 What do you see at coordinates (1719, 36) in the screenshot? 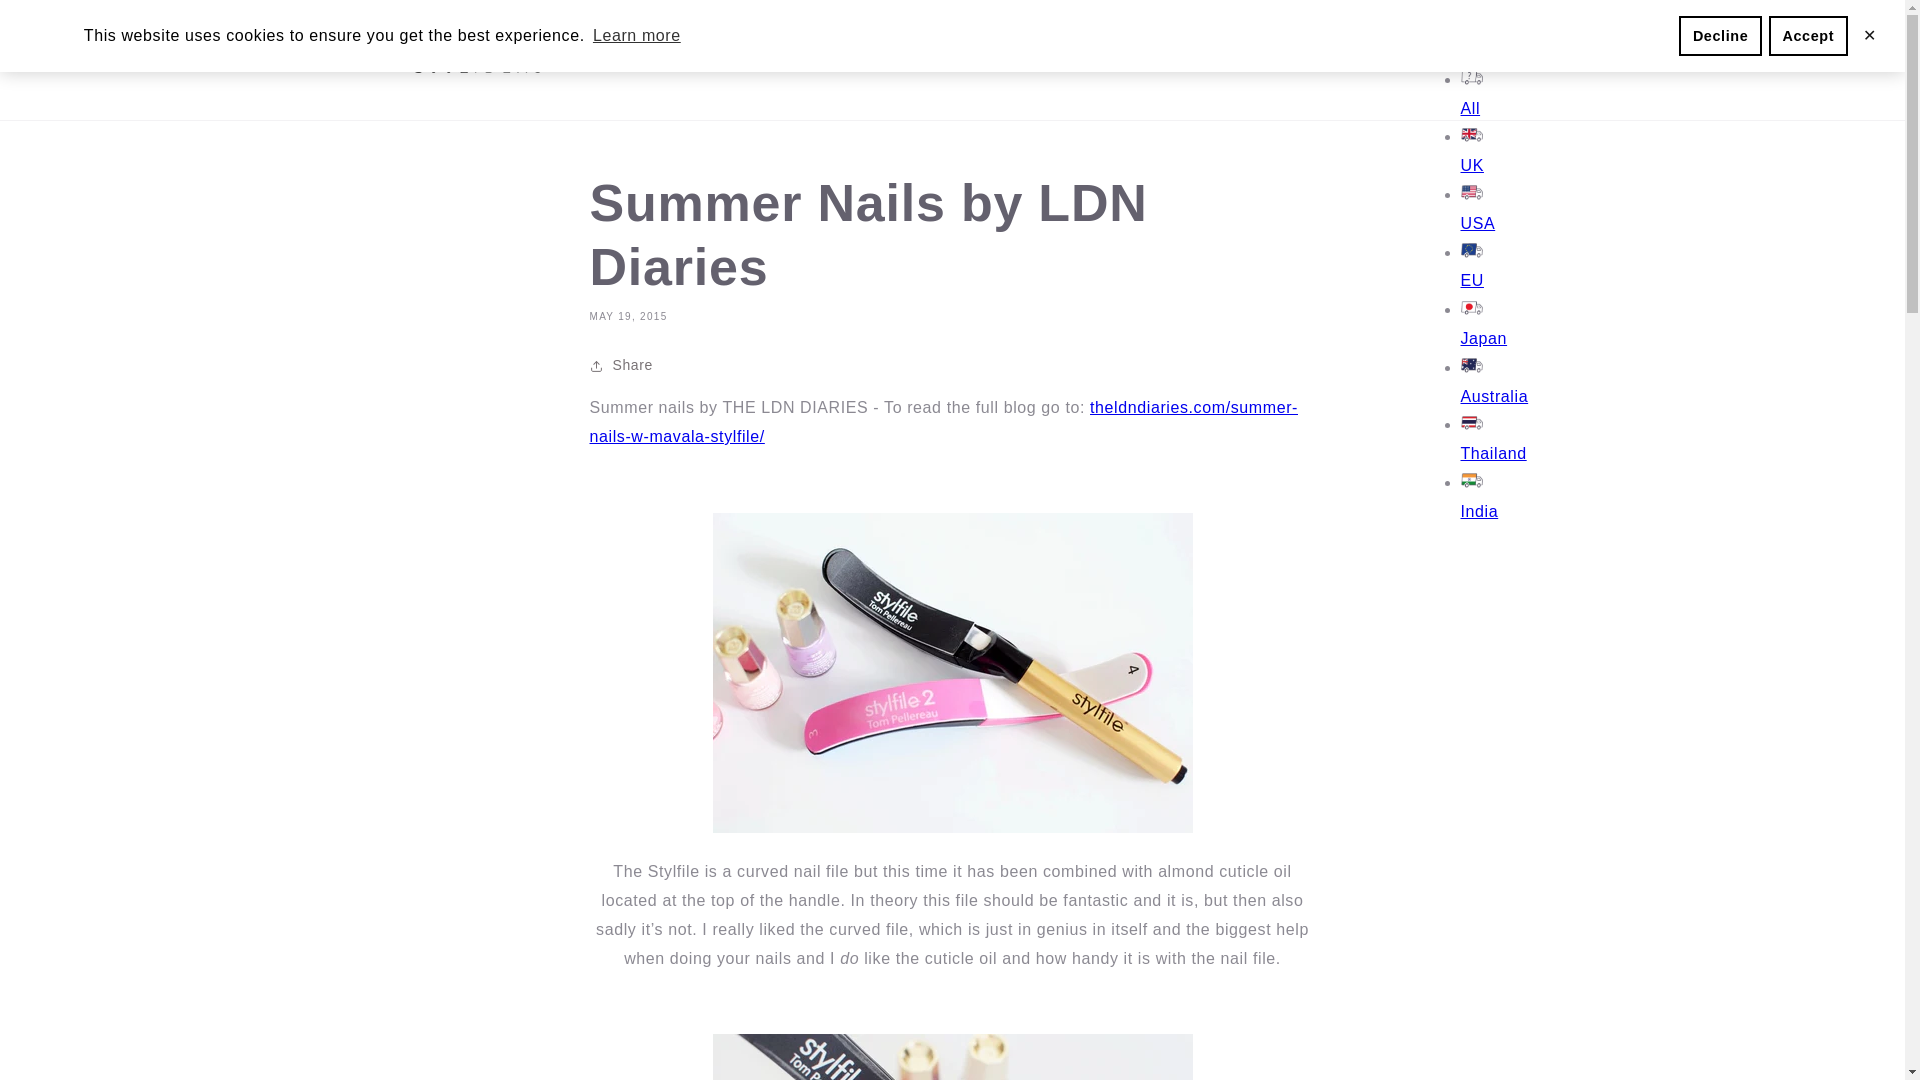
I see `Decline` at bounding box center [1719, 36].